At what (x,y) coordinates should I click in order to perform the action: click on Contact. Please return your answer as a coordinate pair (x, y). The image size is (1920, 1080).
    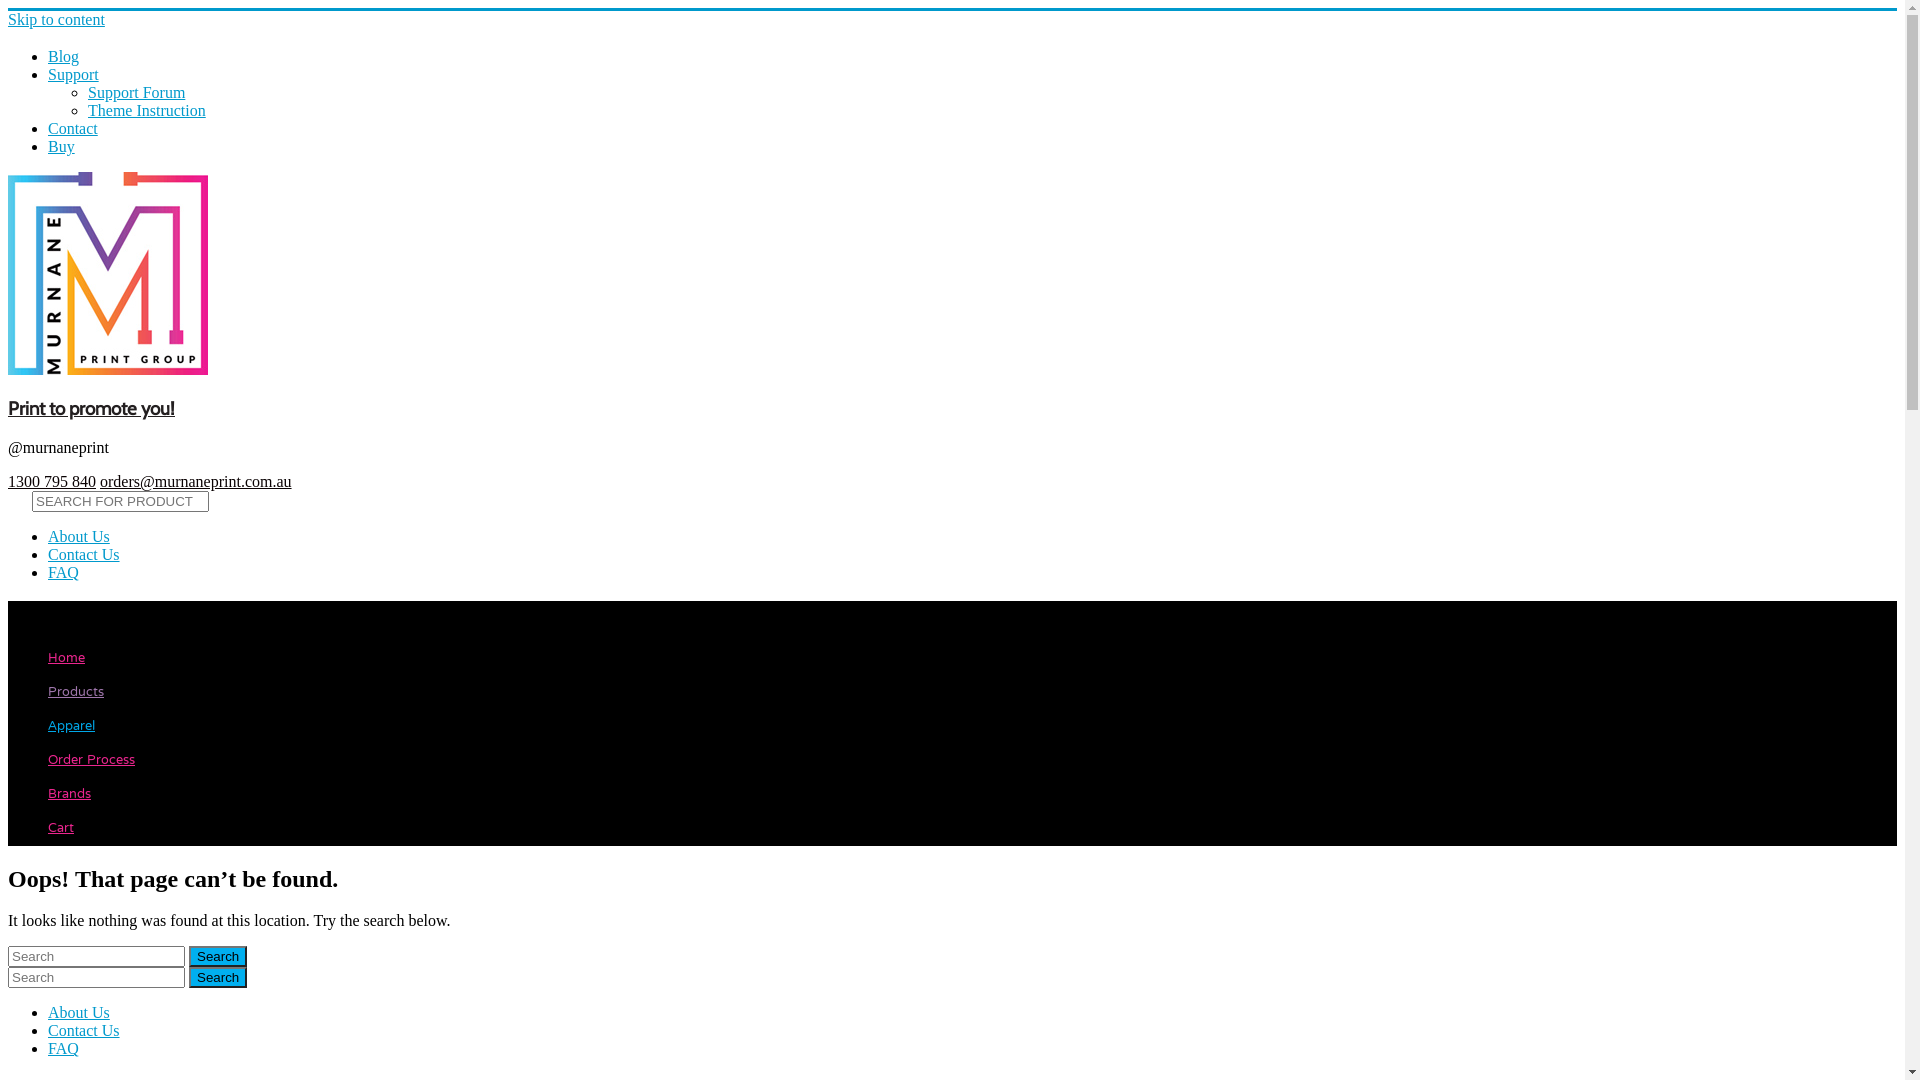
    Looking at the image, I should click on (73, 128).